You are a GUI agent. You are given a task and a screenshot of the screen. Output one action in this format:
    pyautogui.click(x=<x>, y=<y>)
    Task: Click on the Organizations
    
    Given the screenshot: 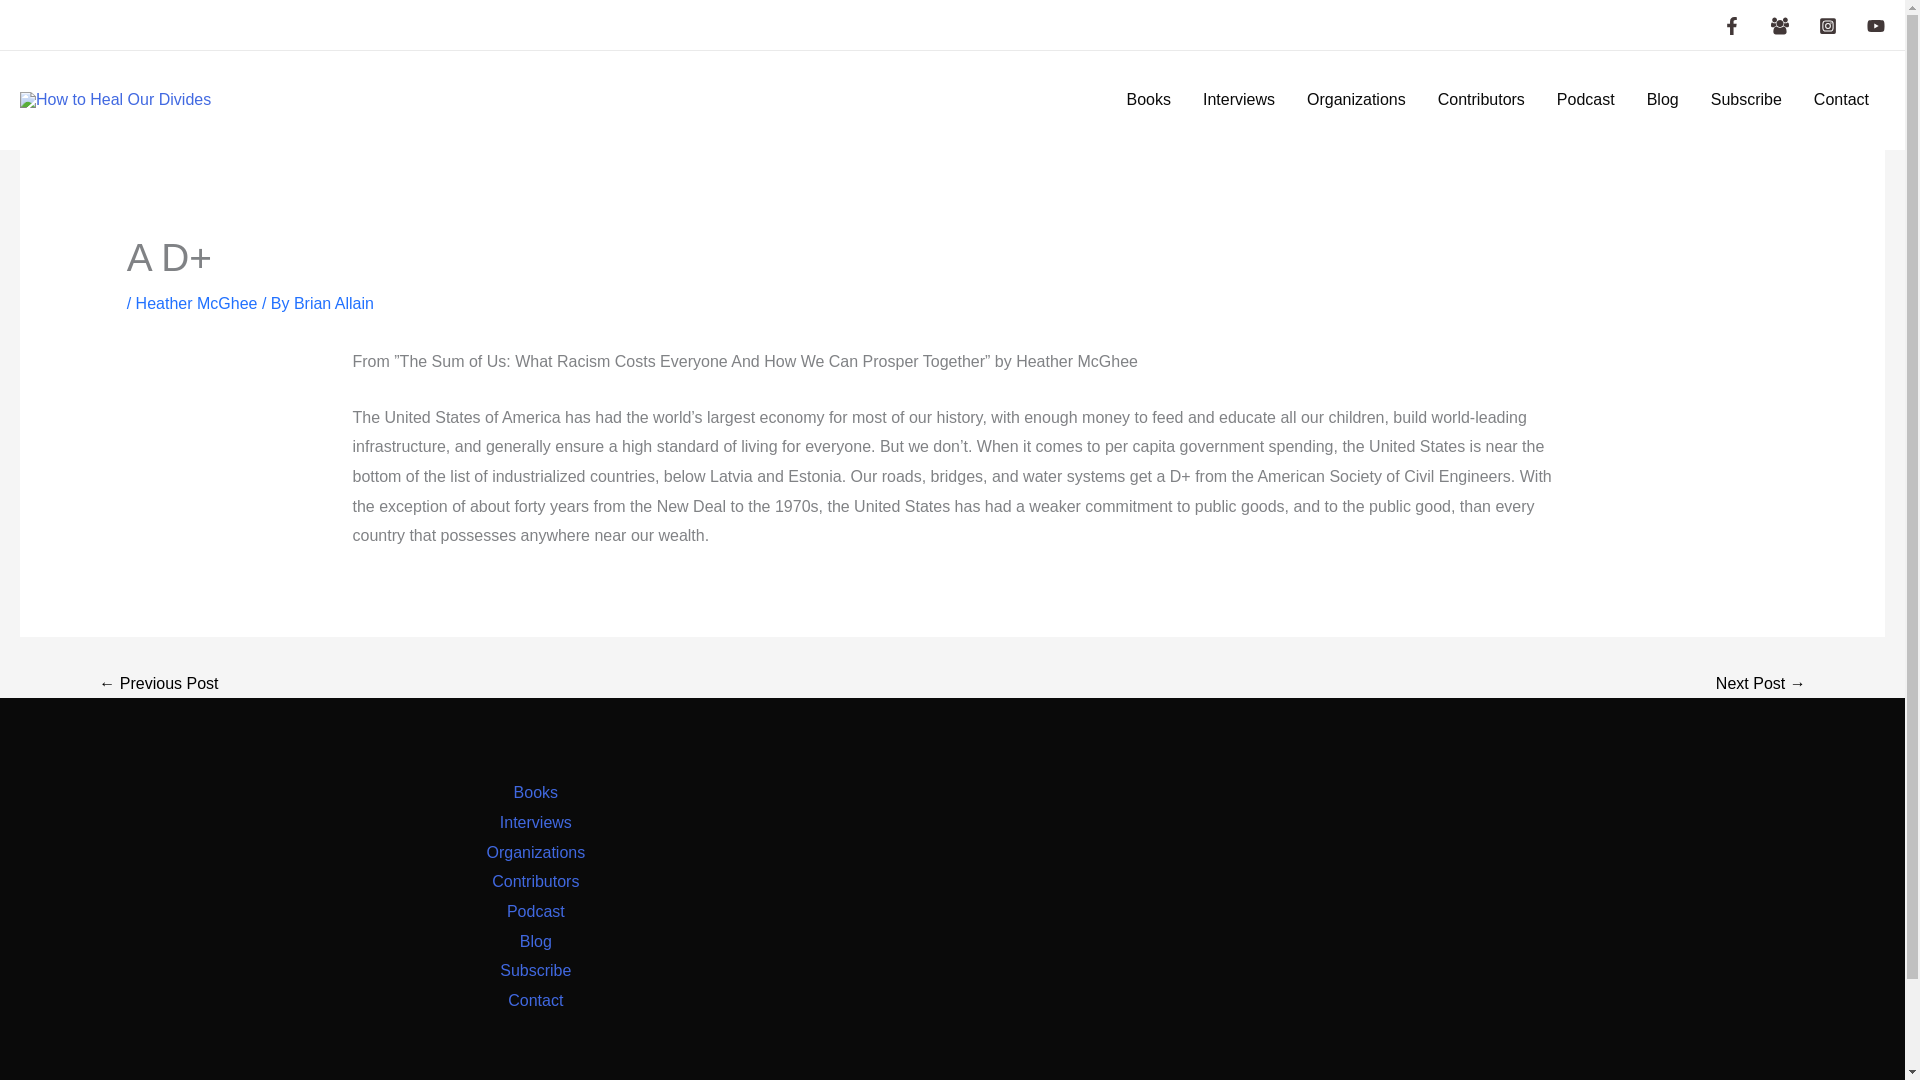 What is the action you would take?
    pyautogui.click(x=535, y=853)
    